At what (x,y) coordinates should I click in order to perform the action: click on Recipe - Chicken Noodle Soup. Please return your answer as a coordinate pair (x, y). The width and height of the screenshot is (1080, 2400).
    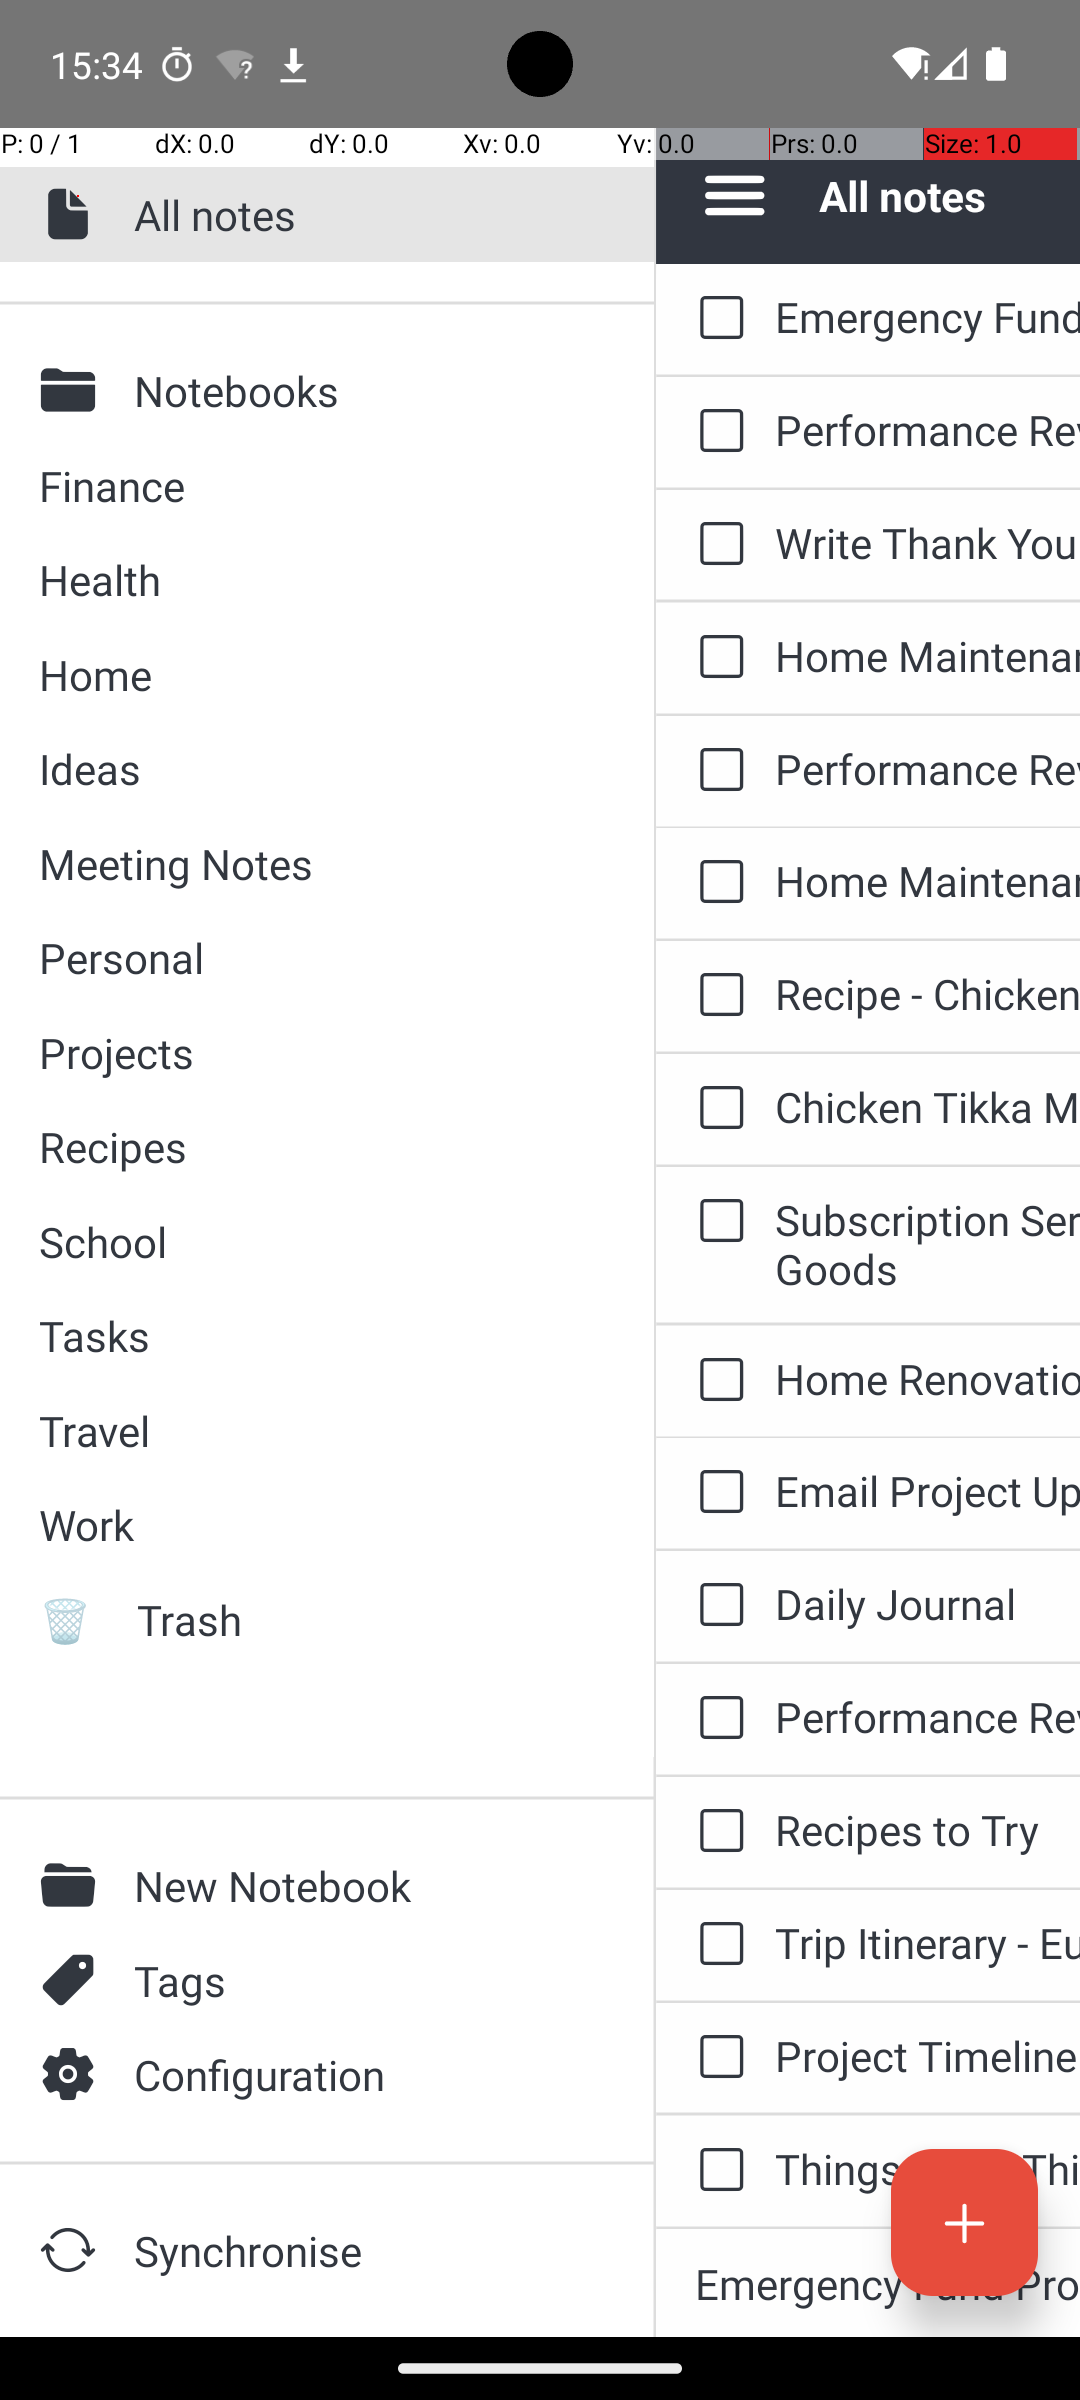
    Looking at the image, I should click on (928, 994).